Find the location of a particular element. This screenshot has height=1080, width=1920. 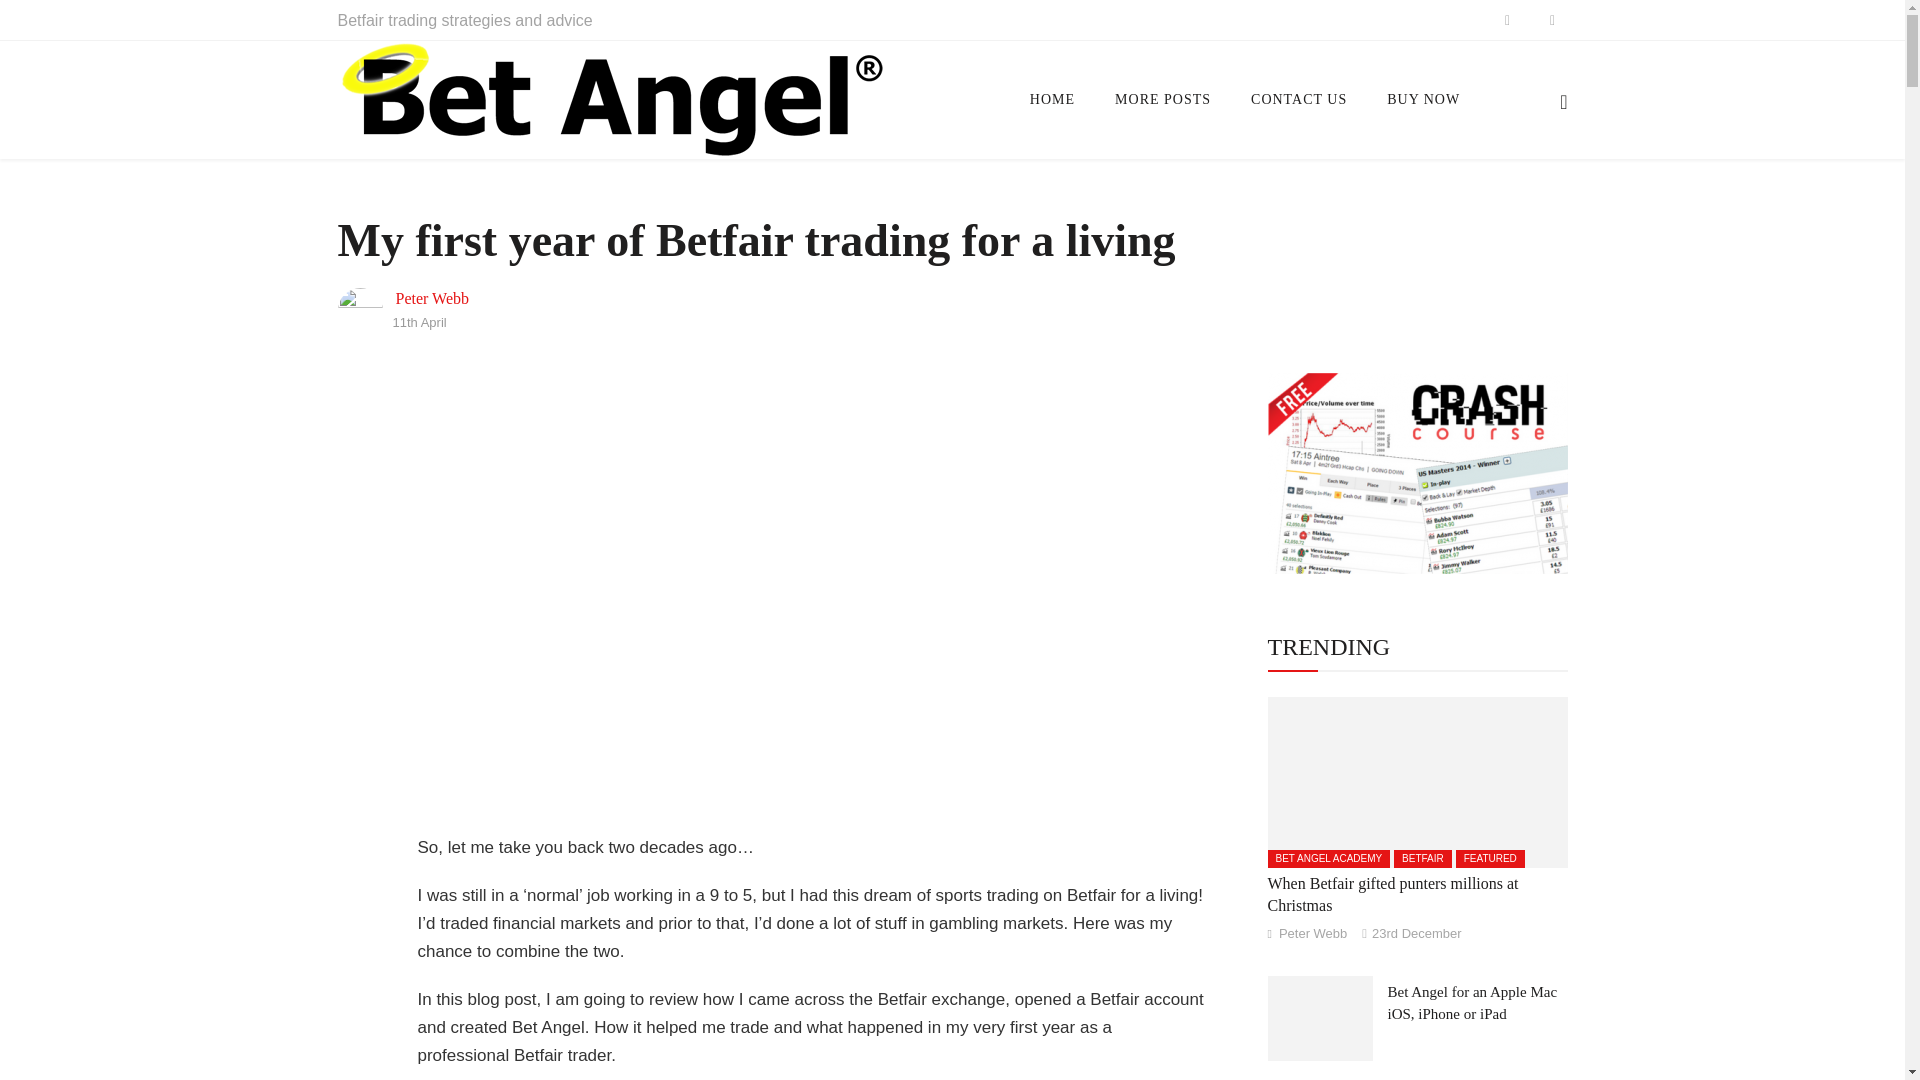

Betfair trading strategies and advice is located at coordinates (465, 20).